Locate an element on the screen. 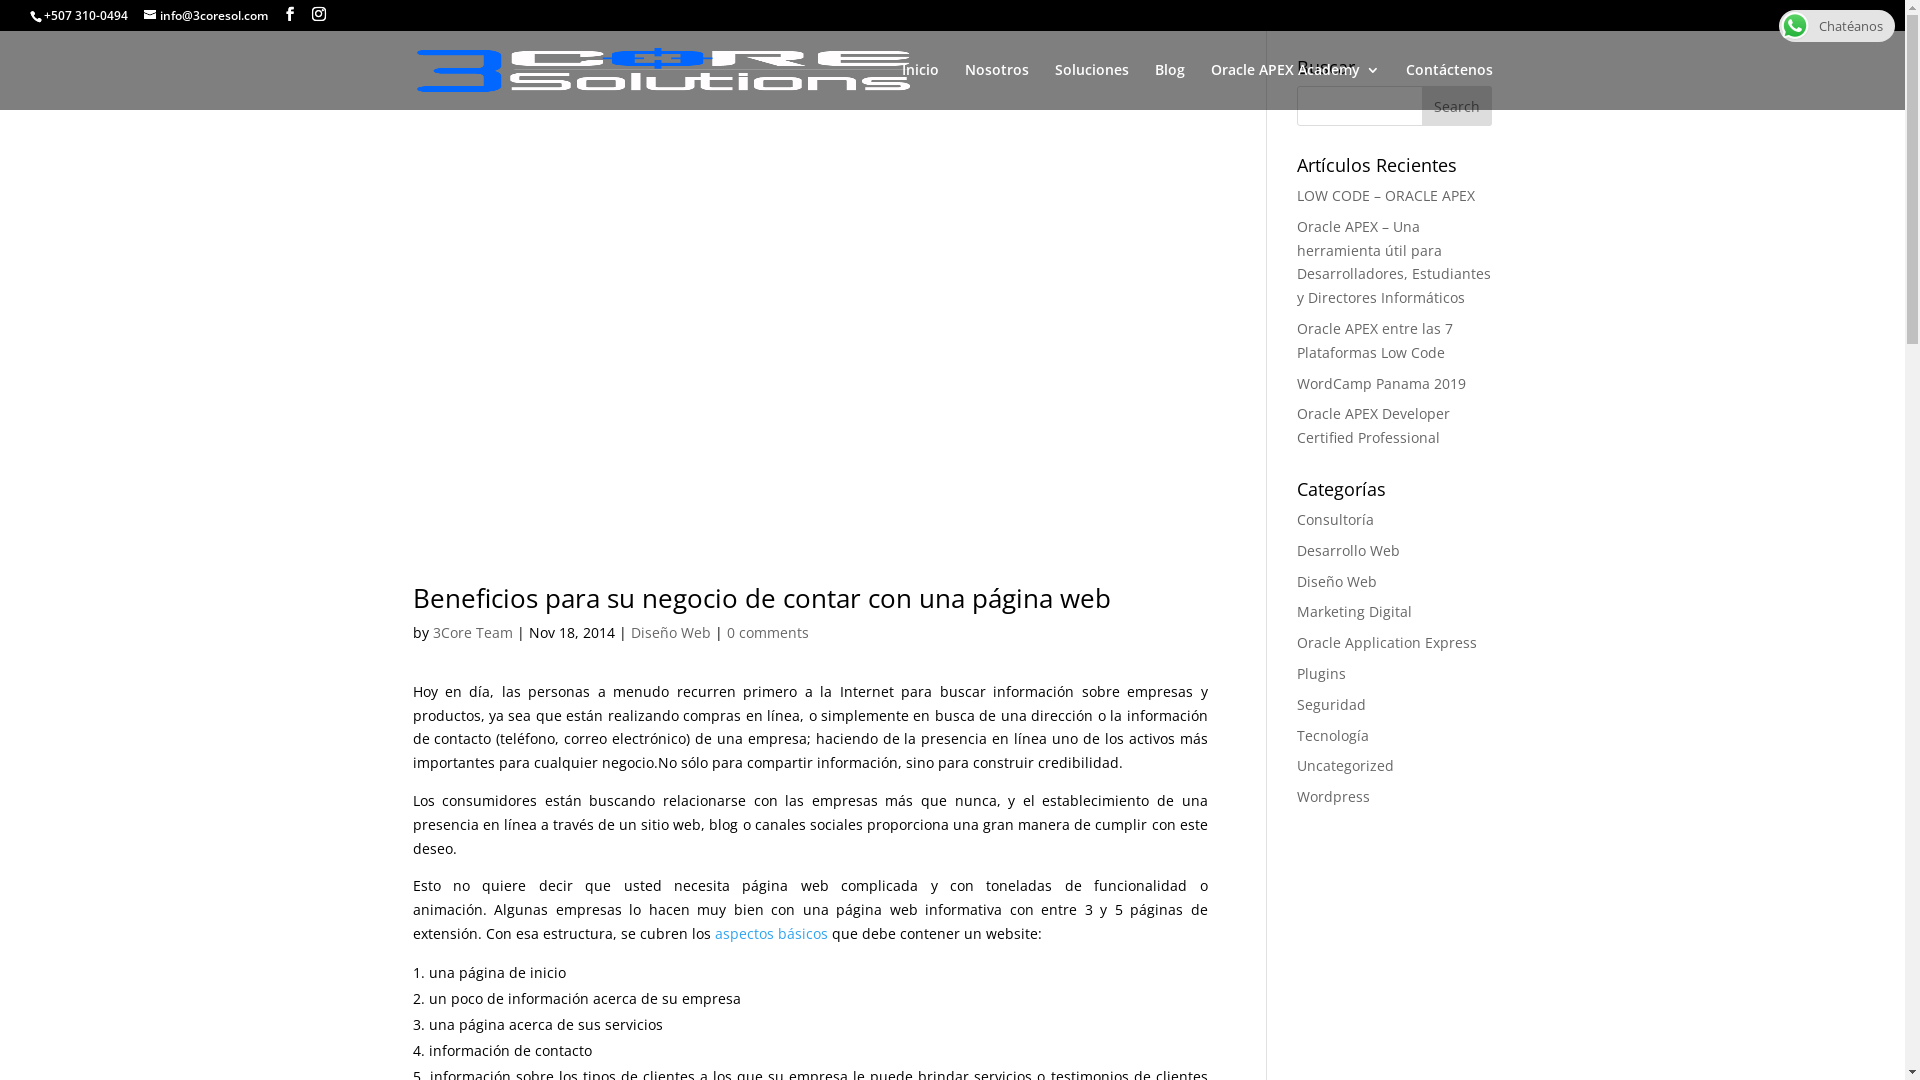 The width and height of the screenshot is (1920, 1080). Soluciones is located at coordinates (1091, 86).